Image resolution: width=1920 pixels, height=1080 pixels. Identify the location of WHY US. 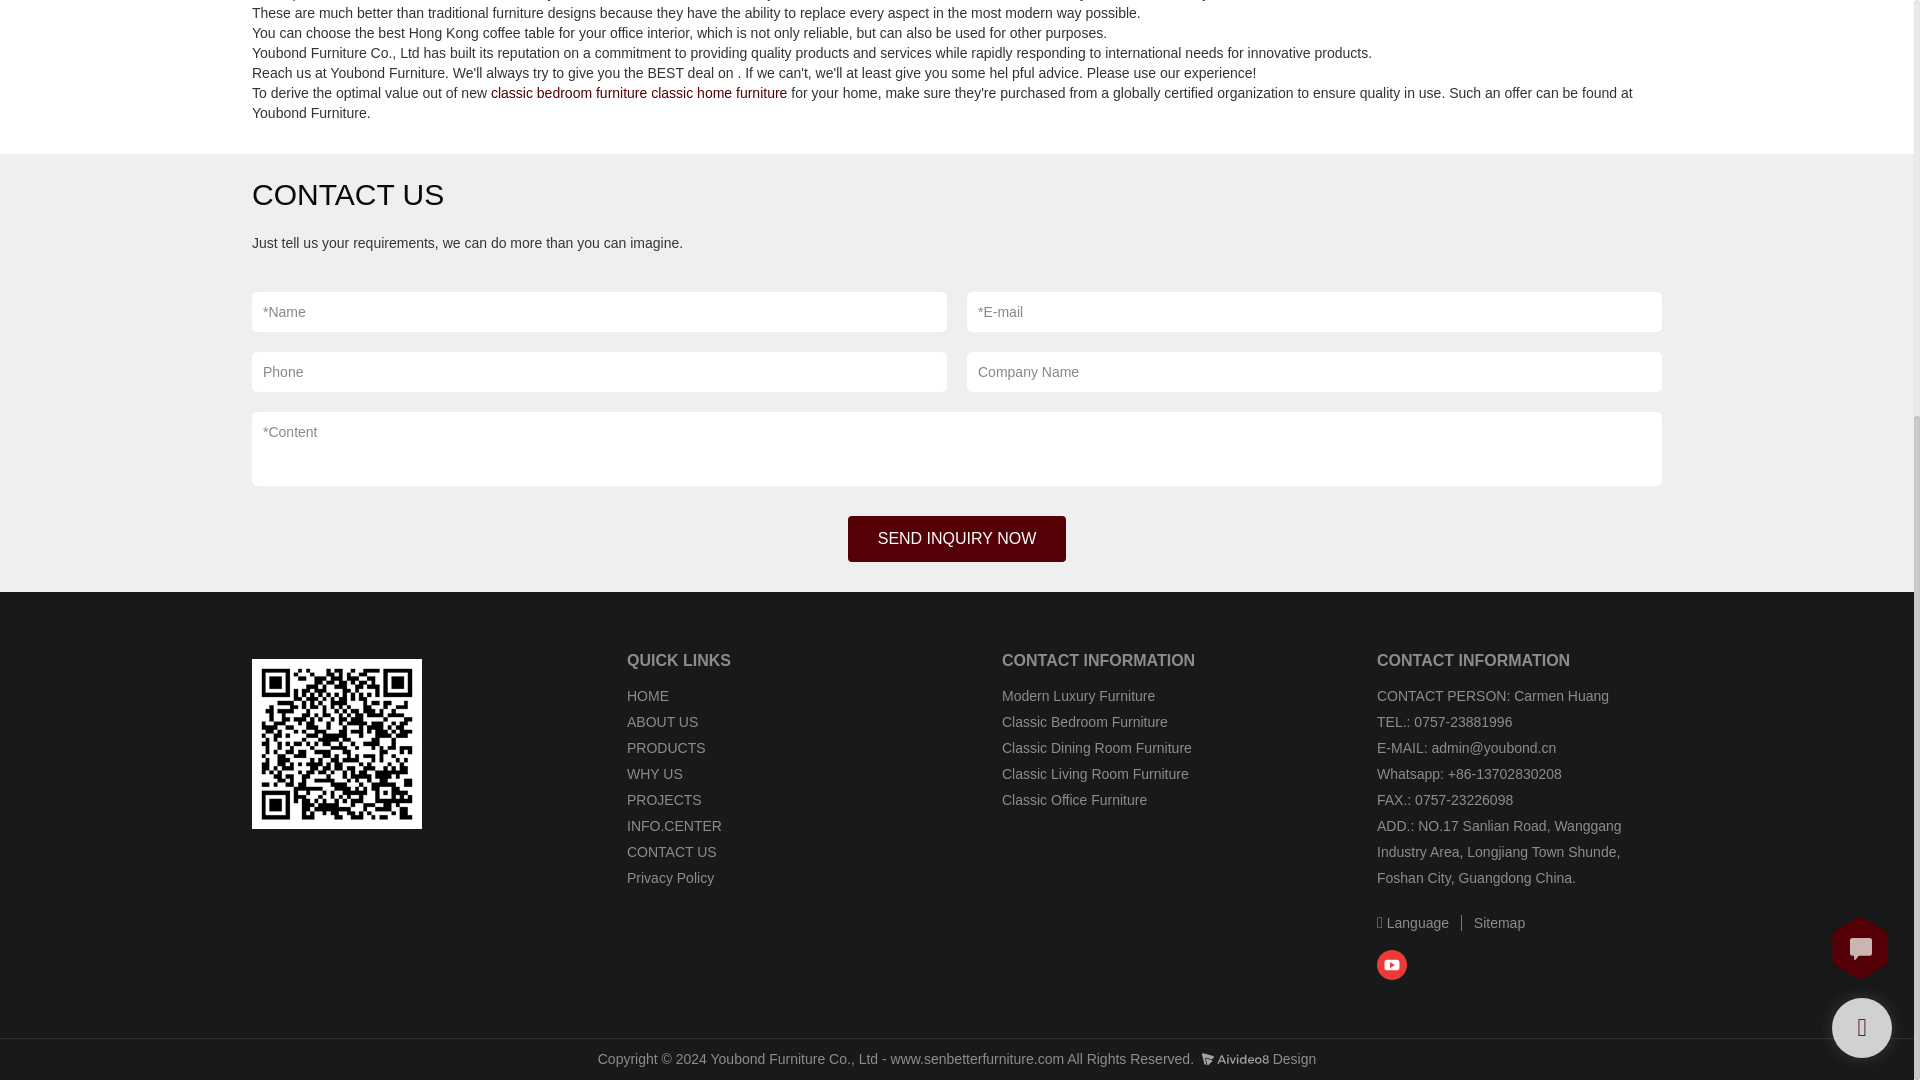
(655, 773).